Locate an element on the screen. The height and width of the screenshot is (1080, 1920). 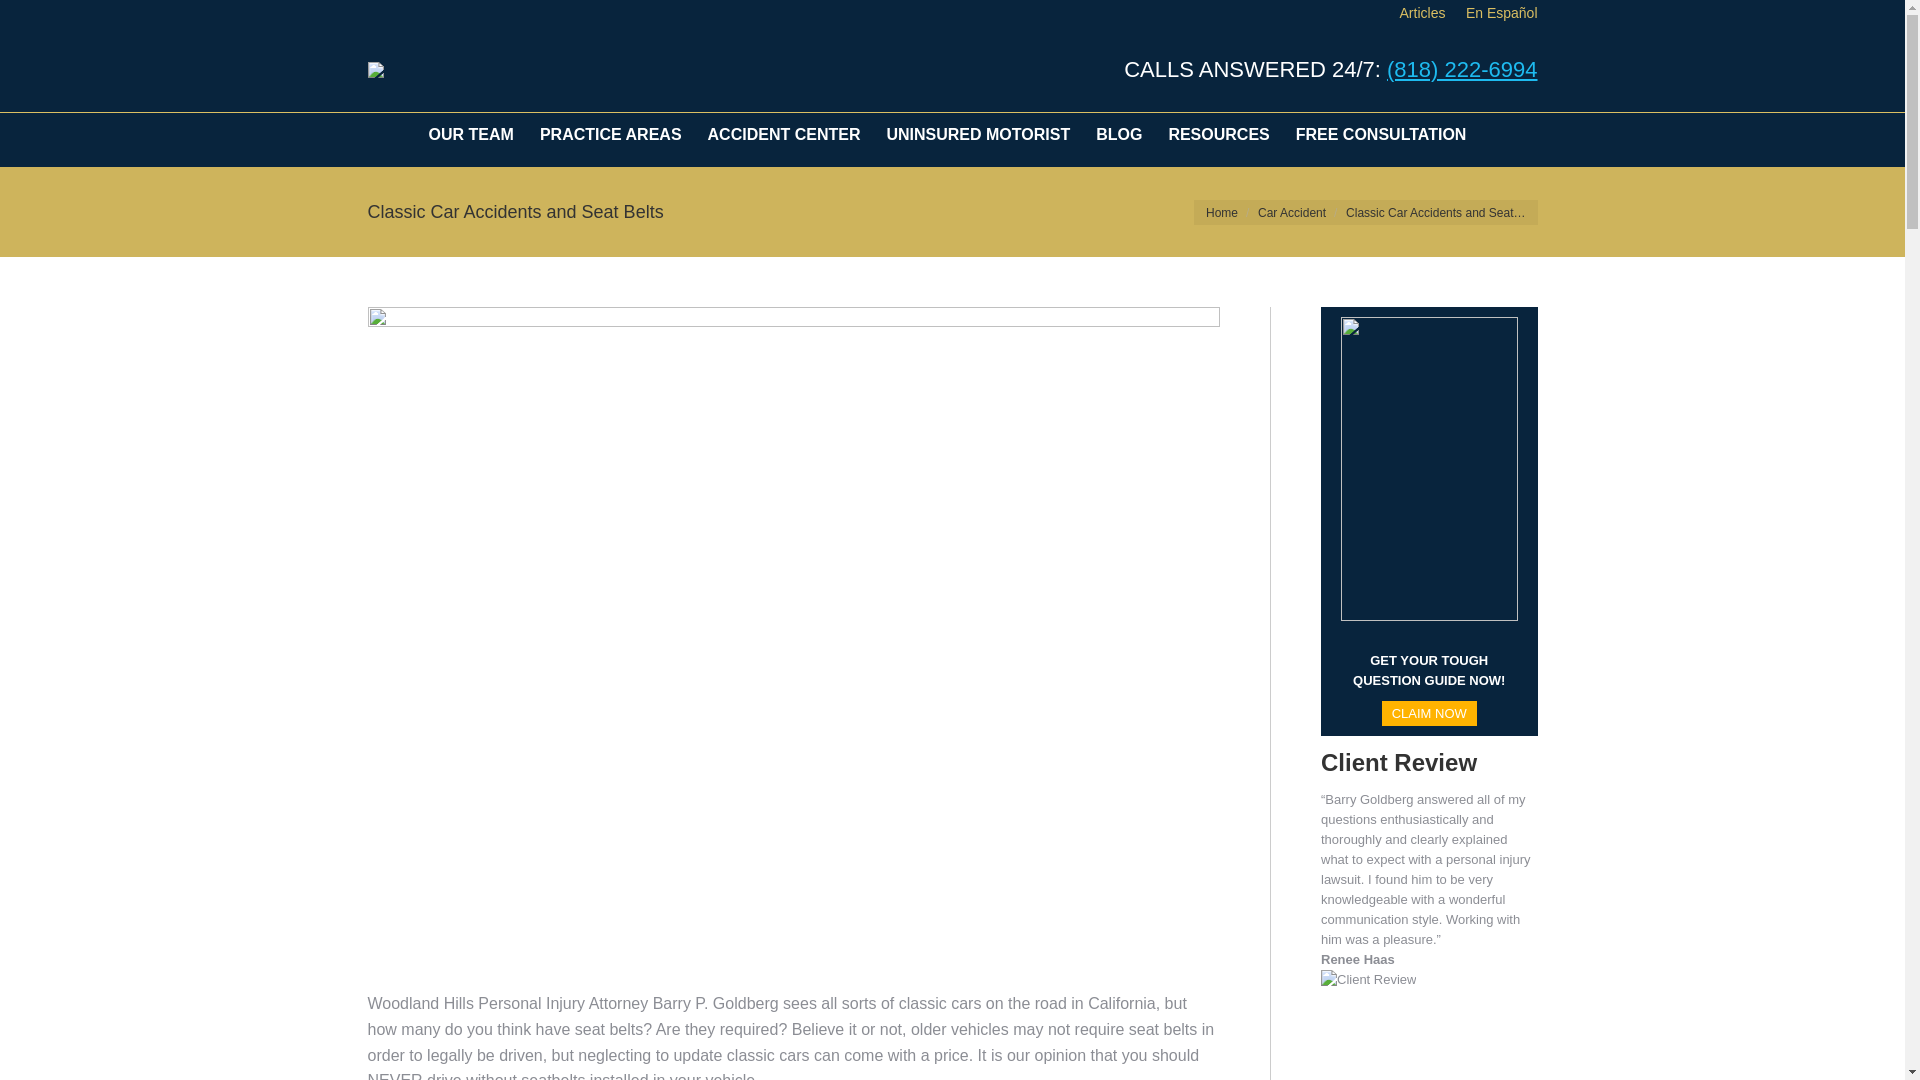
Articles is located at coordinates (1422, 12).